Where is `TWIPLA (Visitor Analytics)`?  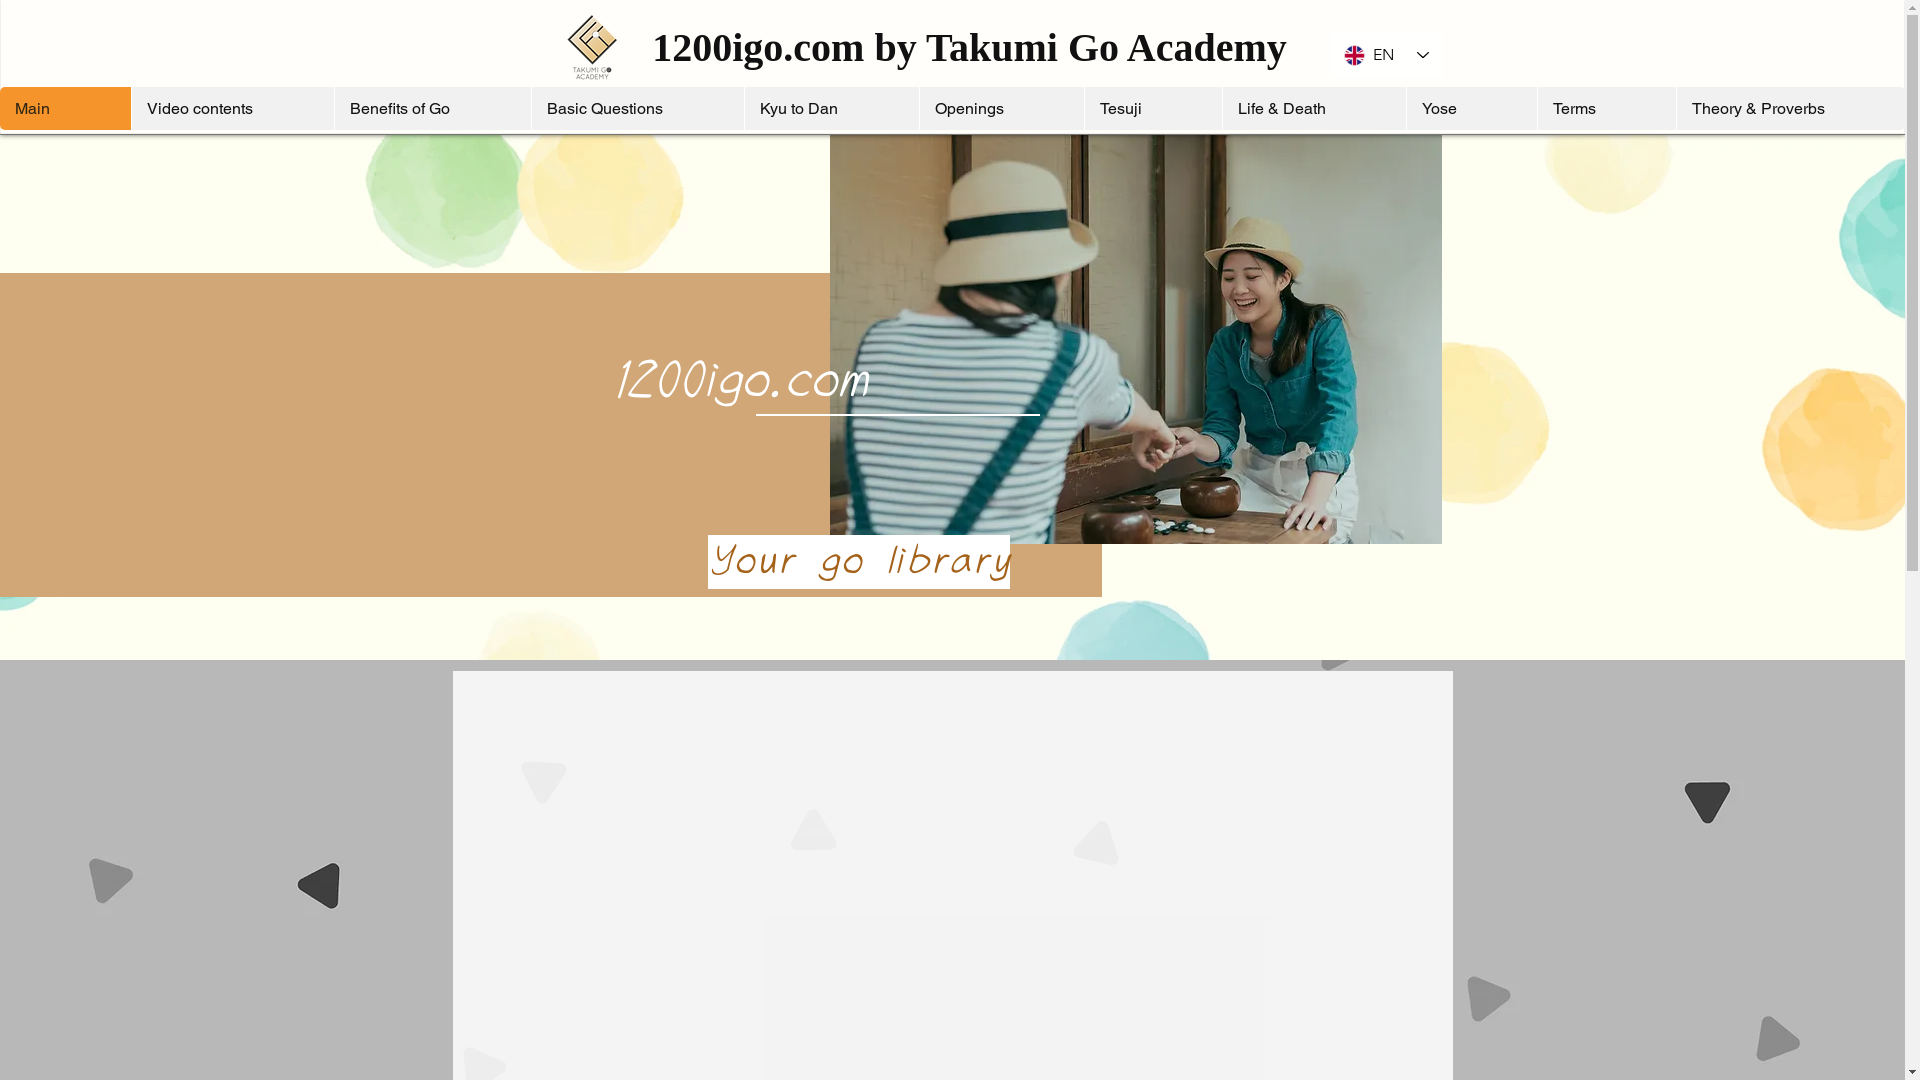
TWIPLA (Visitor Analytics) is located at coordinates (302, 372).